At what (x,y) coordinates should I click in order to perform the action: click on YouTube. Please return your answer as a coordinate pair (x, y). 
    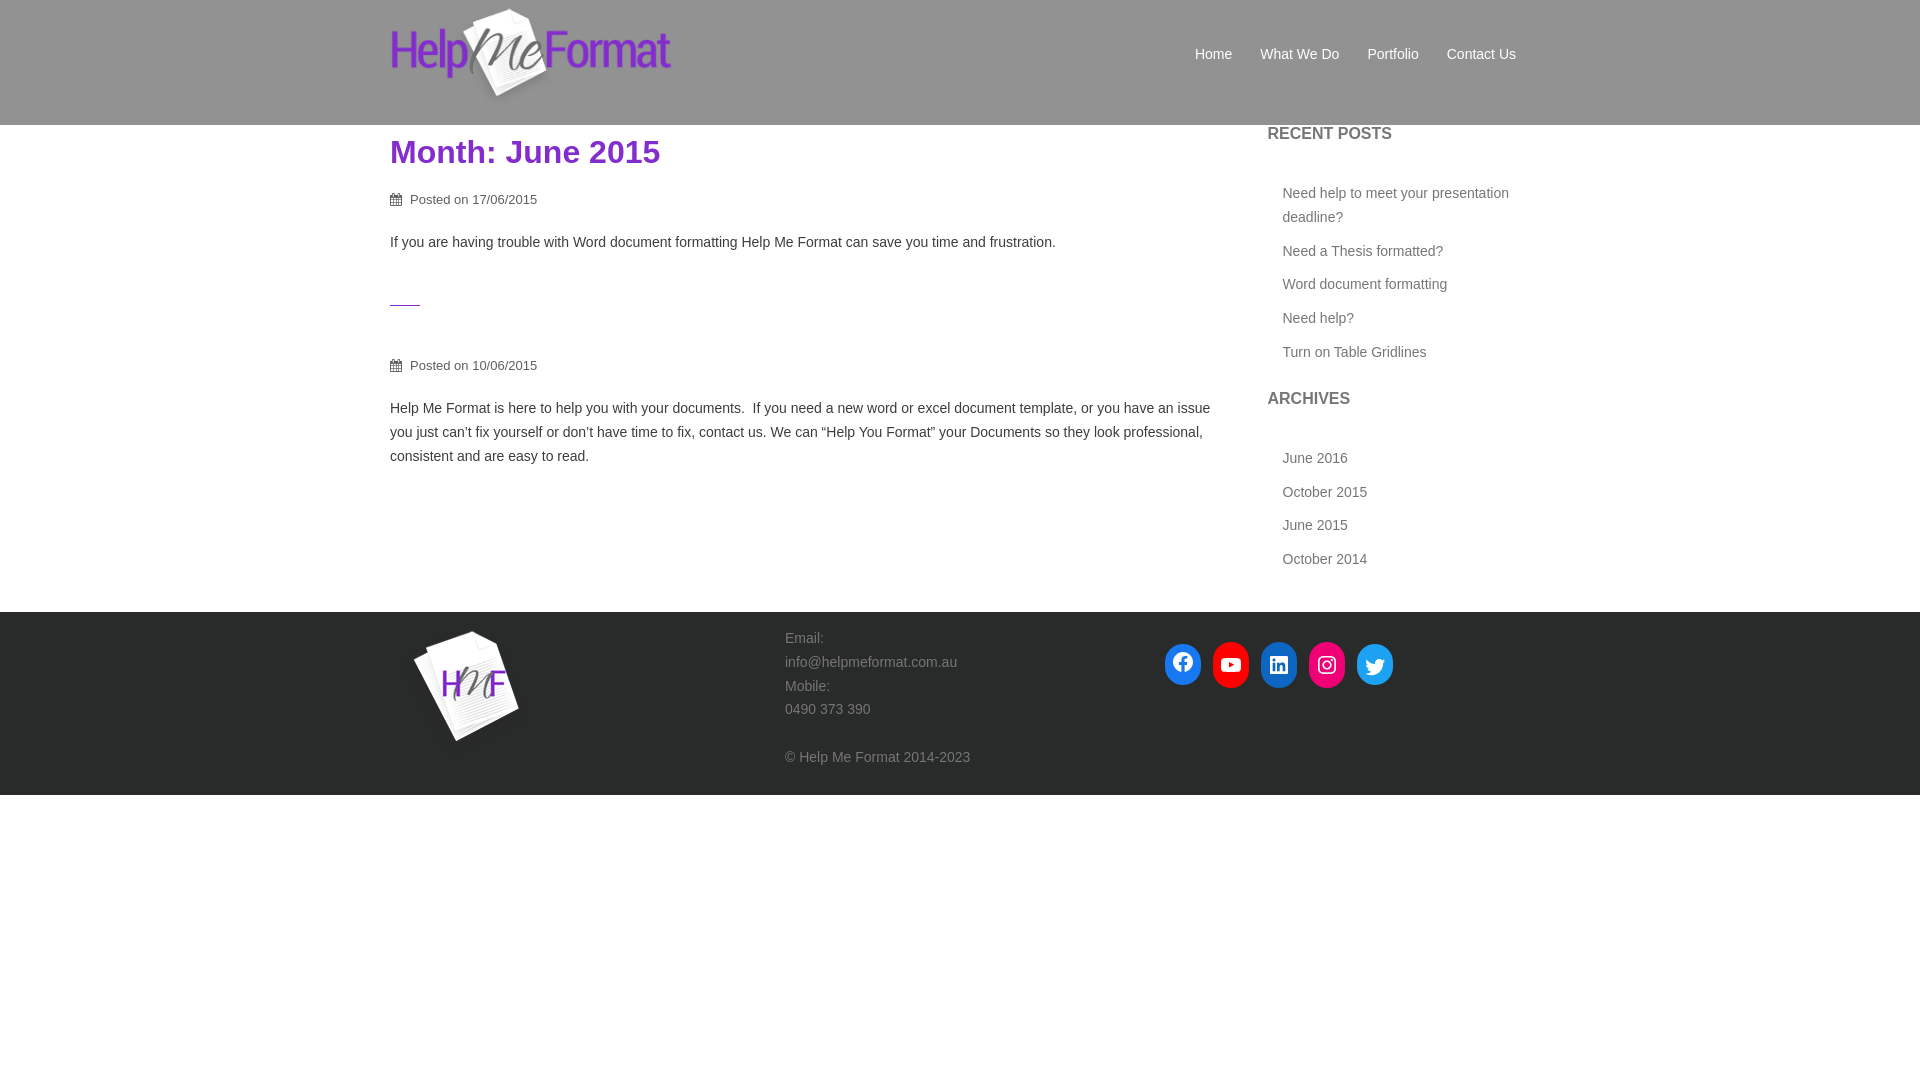
    Looking at the image, I should click on (1231, 665).